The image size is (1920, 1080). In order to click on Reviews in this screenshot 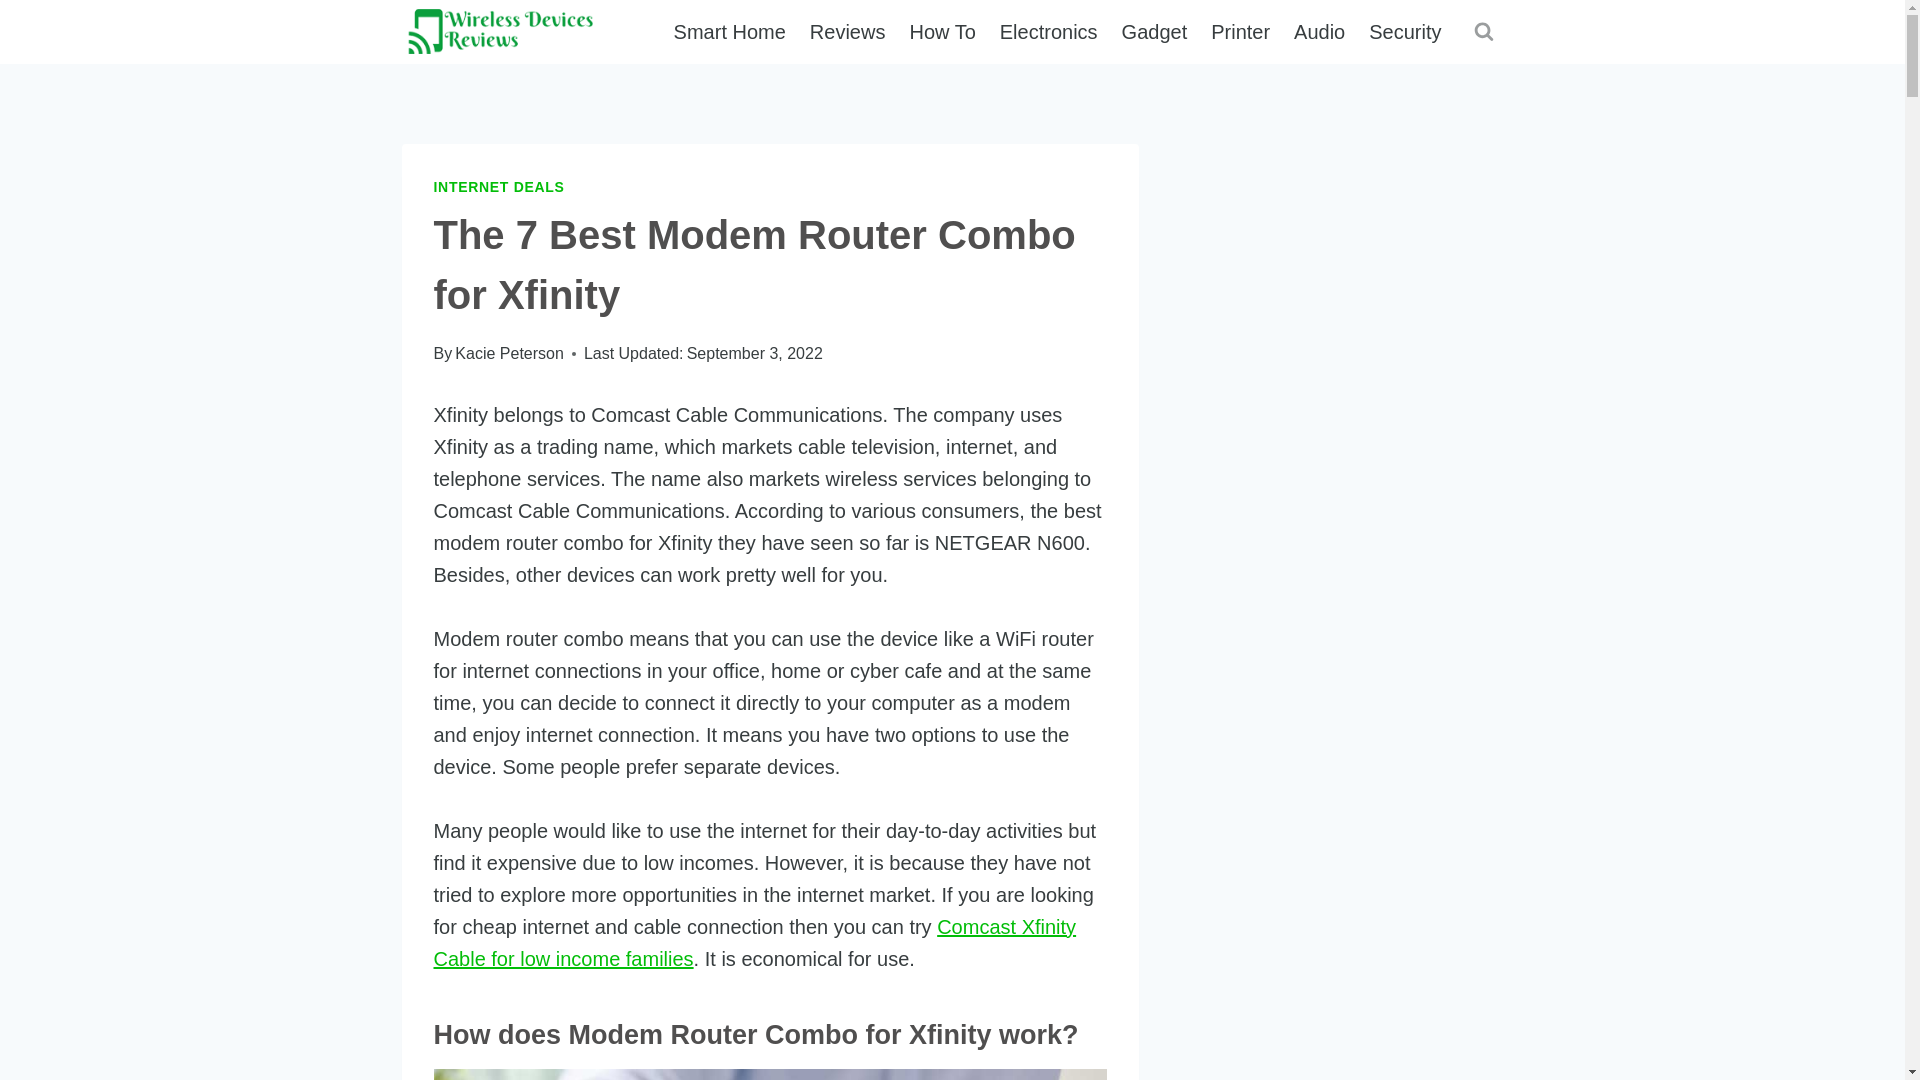, I will do `click(848, 32)`.